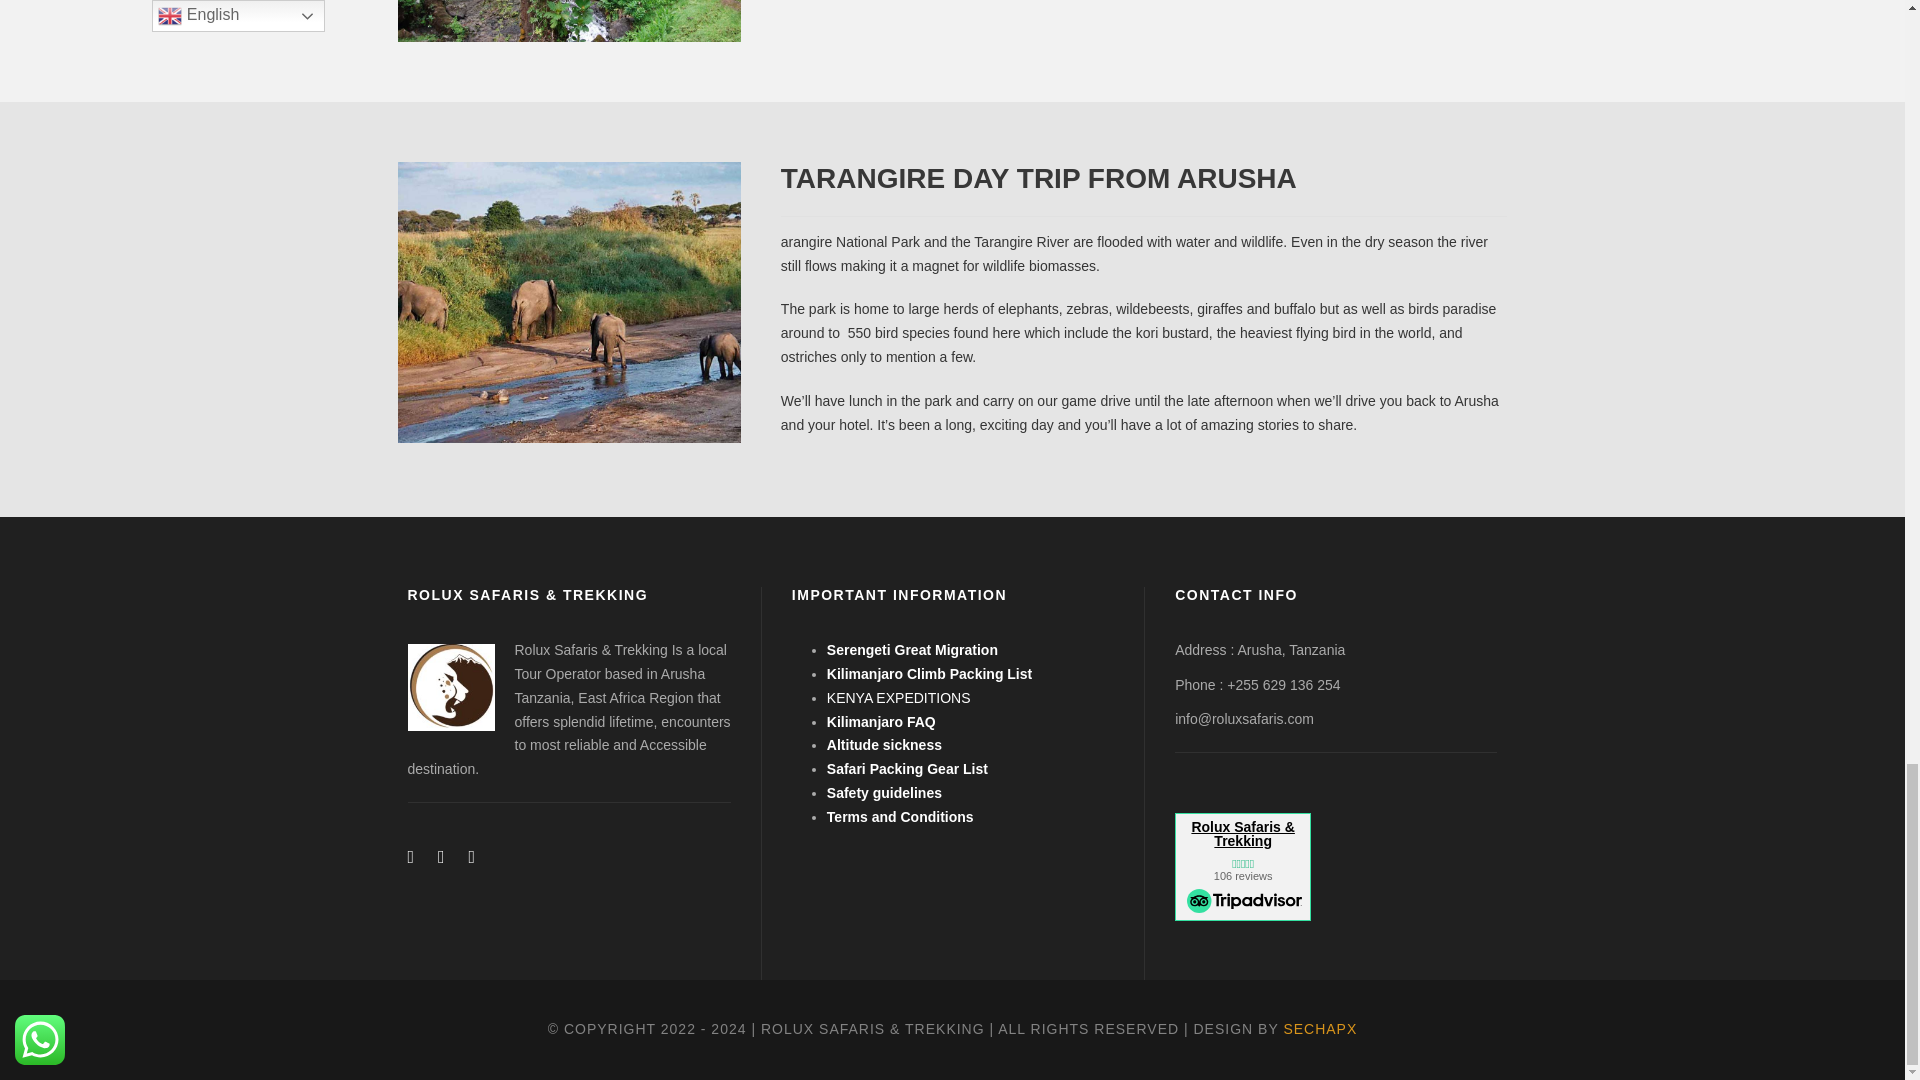 Image resolution: width=1920 pixels, height=1080 pixels. What do you see at coordinates (569, 21) in the screenshot?
I see `MATERUNI-VILLAGE-AND-WATREFALL-DAYTRIP-TOUR` at bounding box center [569, 21].